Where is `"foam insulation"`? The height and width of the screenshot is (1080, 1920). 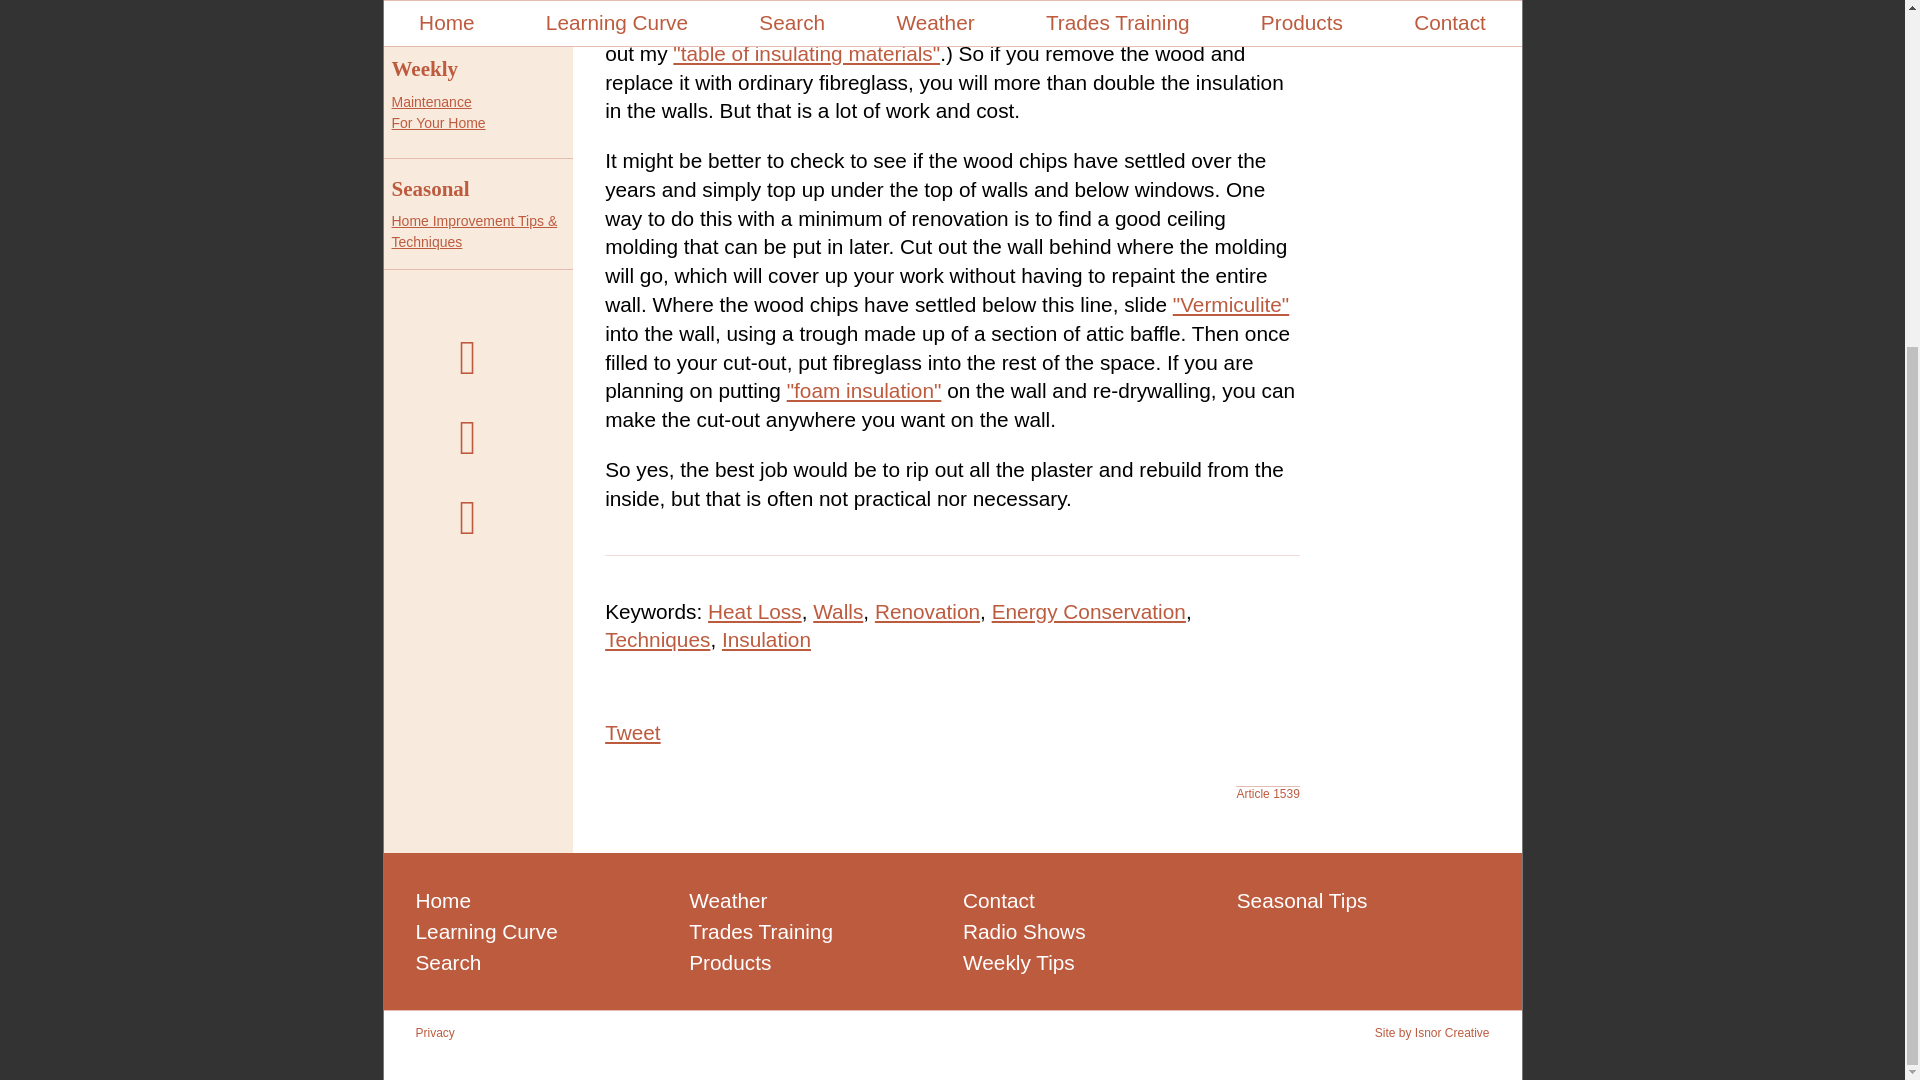
"foam insulation" is located at coordinates (864, 390).